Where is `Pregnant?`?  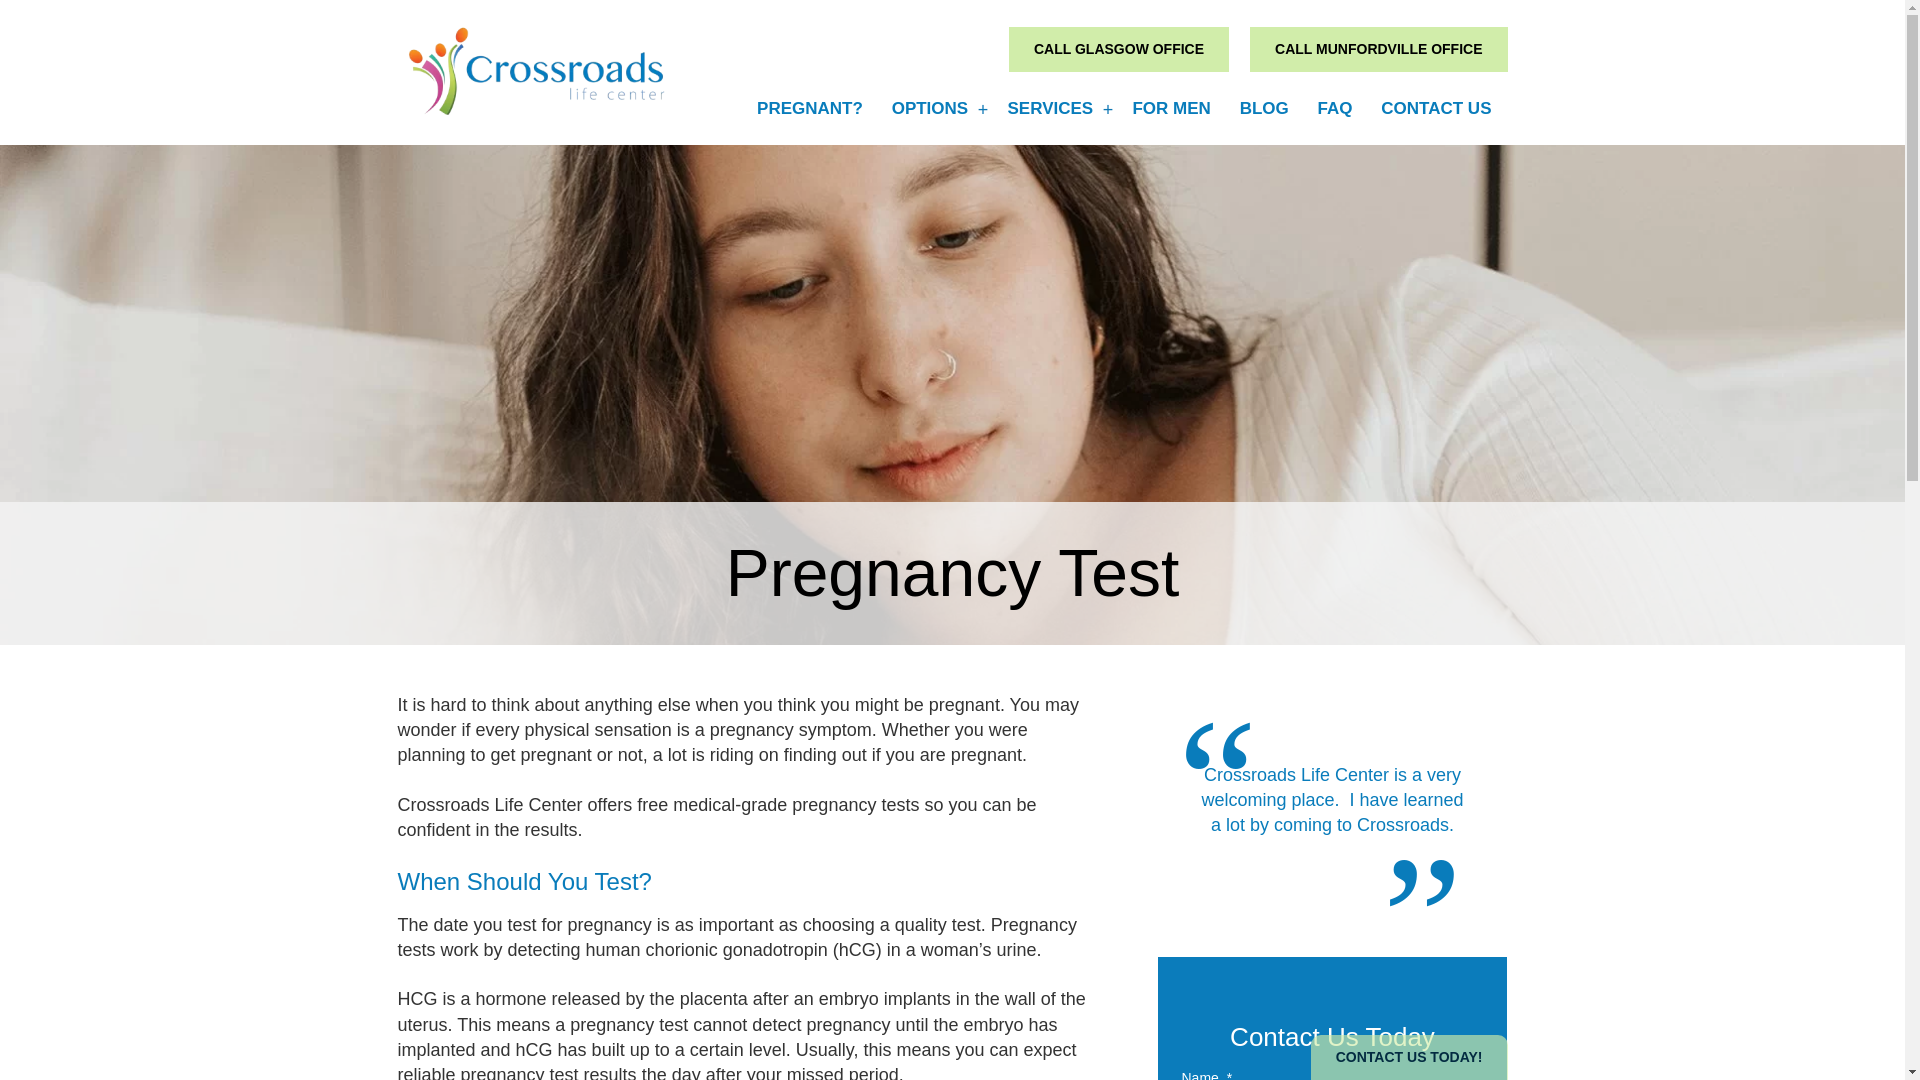
Pregnant? is located at coordinates (812, 108).